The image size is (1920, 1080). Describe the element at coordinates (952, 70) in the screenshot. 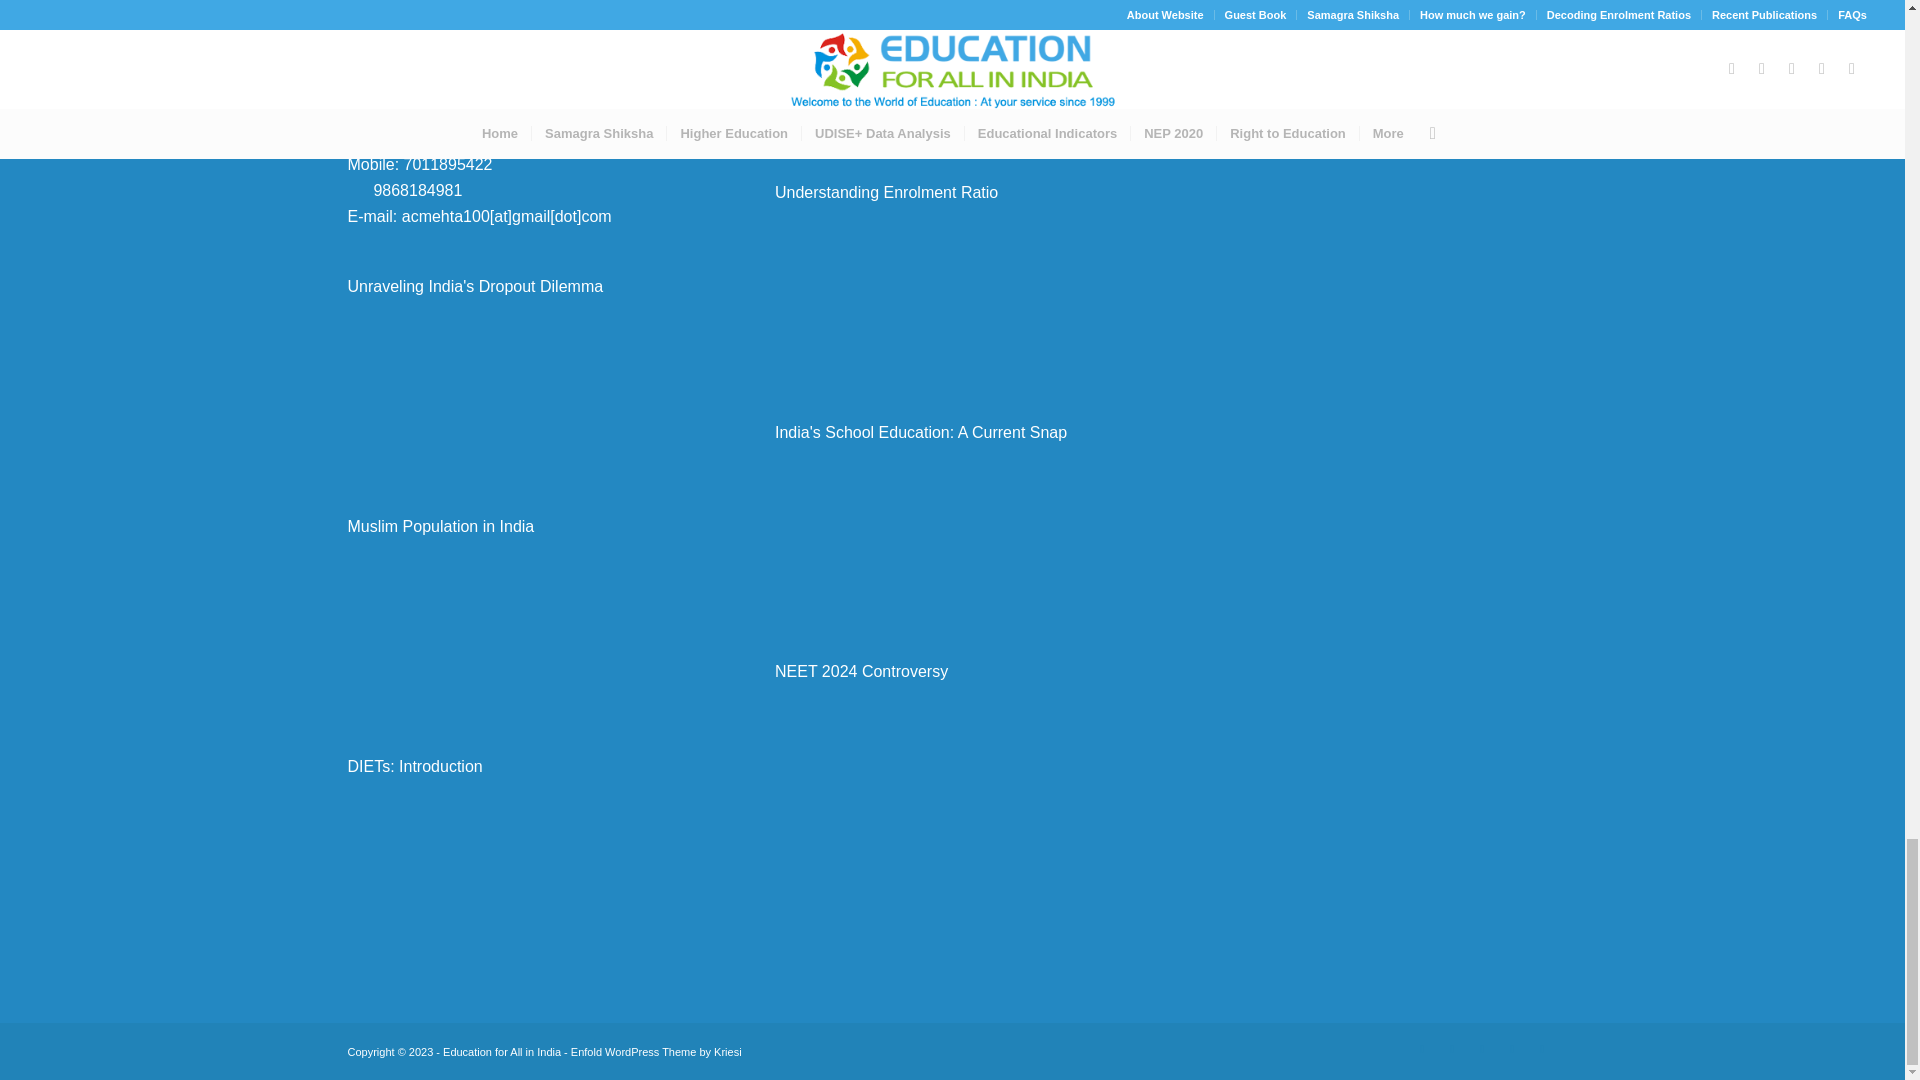

I see `YouTube video player` at that location.